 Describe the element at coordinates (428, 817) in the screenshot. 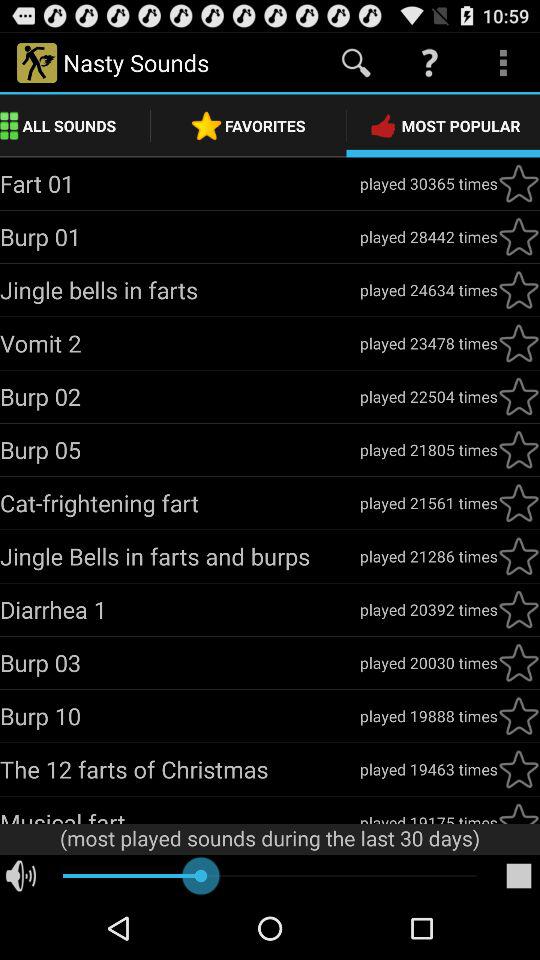

I see `click icon above most played sounds` at that location.